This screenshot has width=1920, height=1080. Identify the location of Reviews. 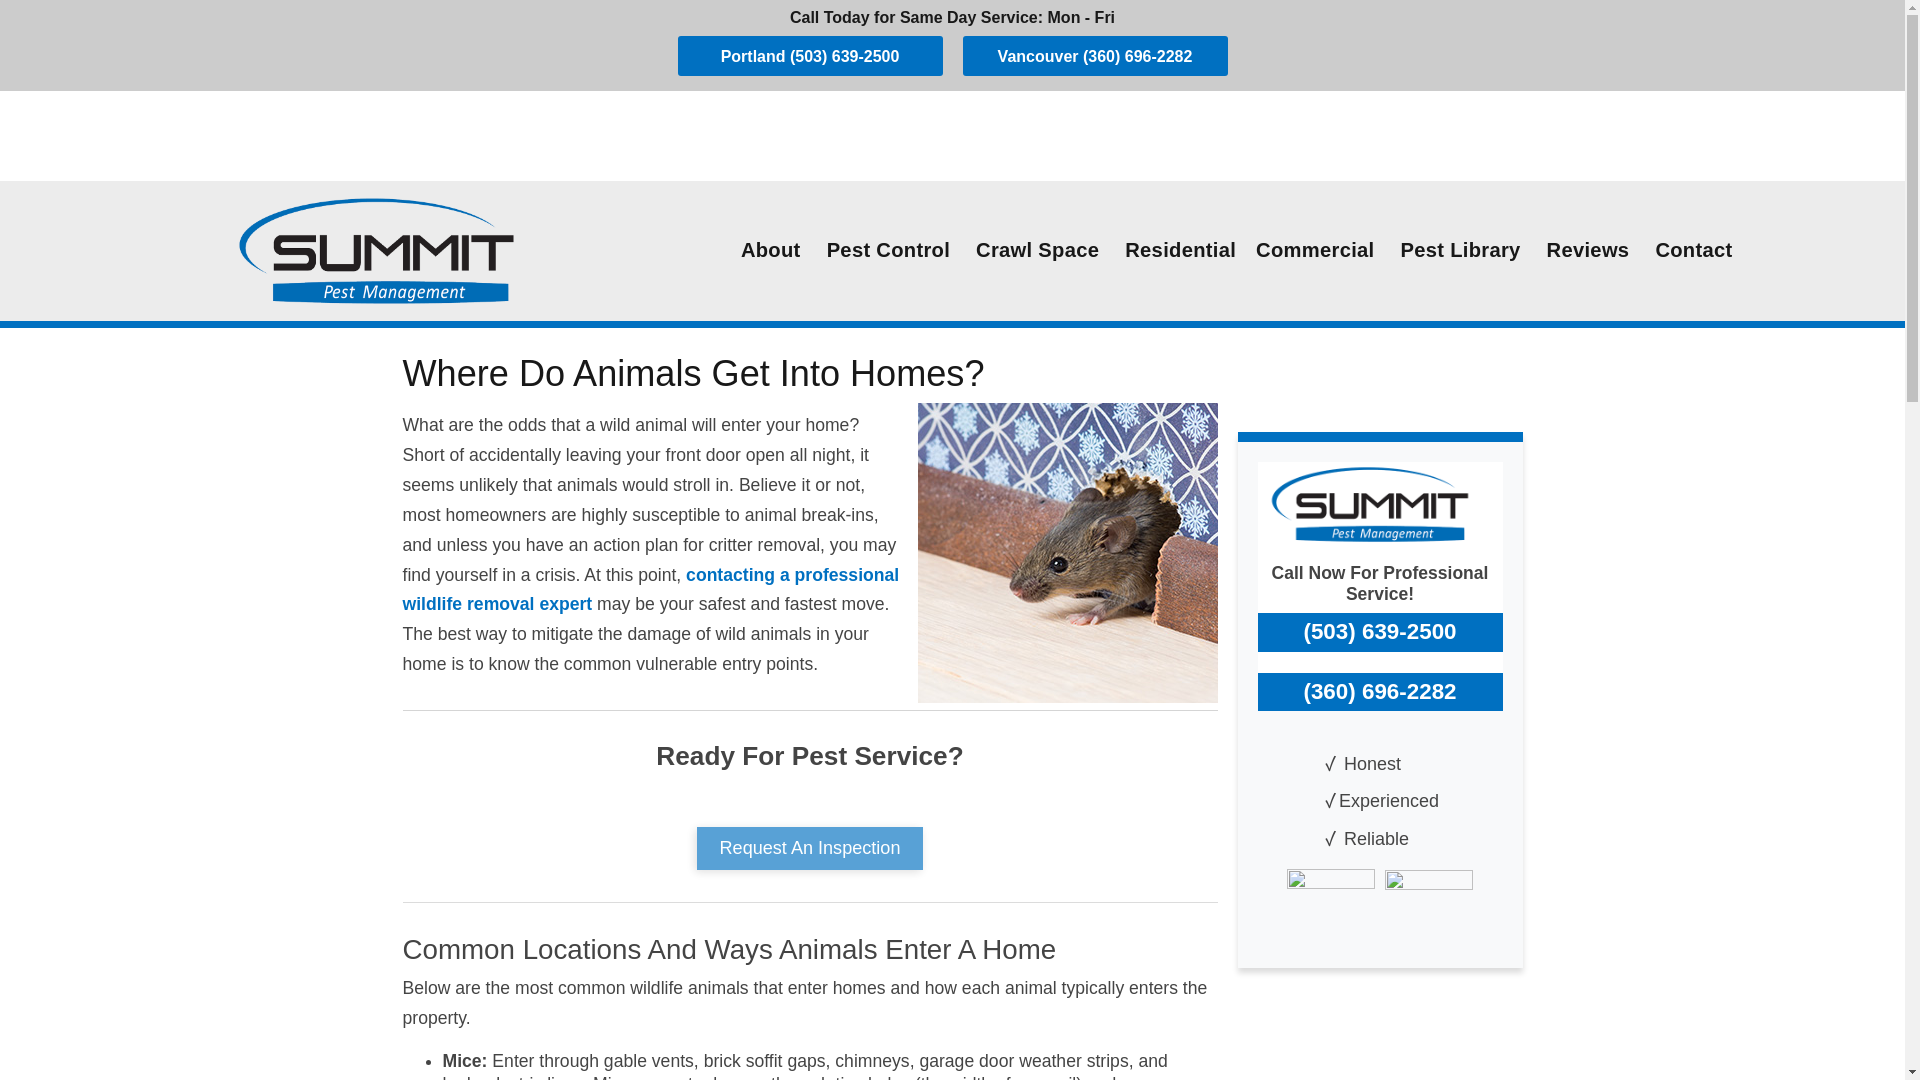
(1588, 250).